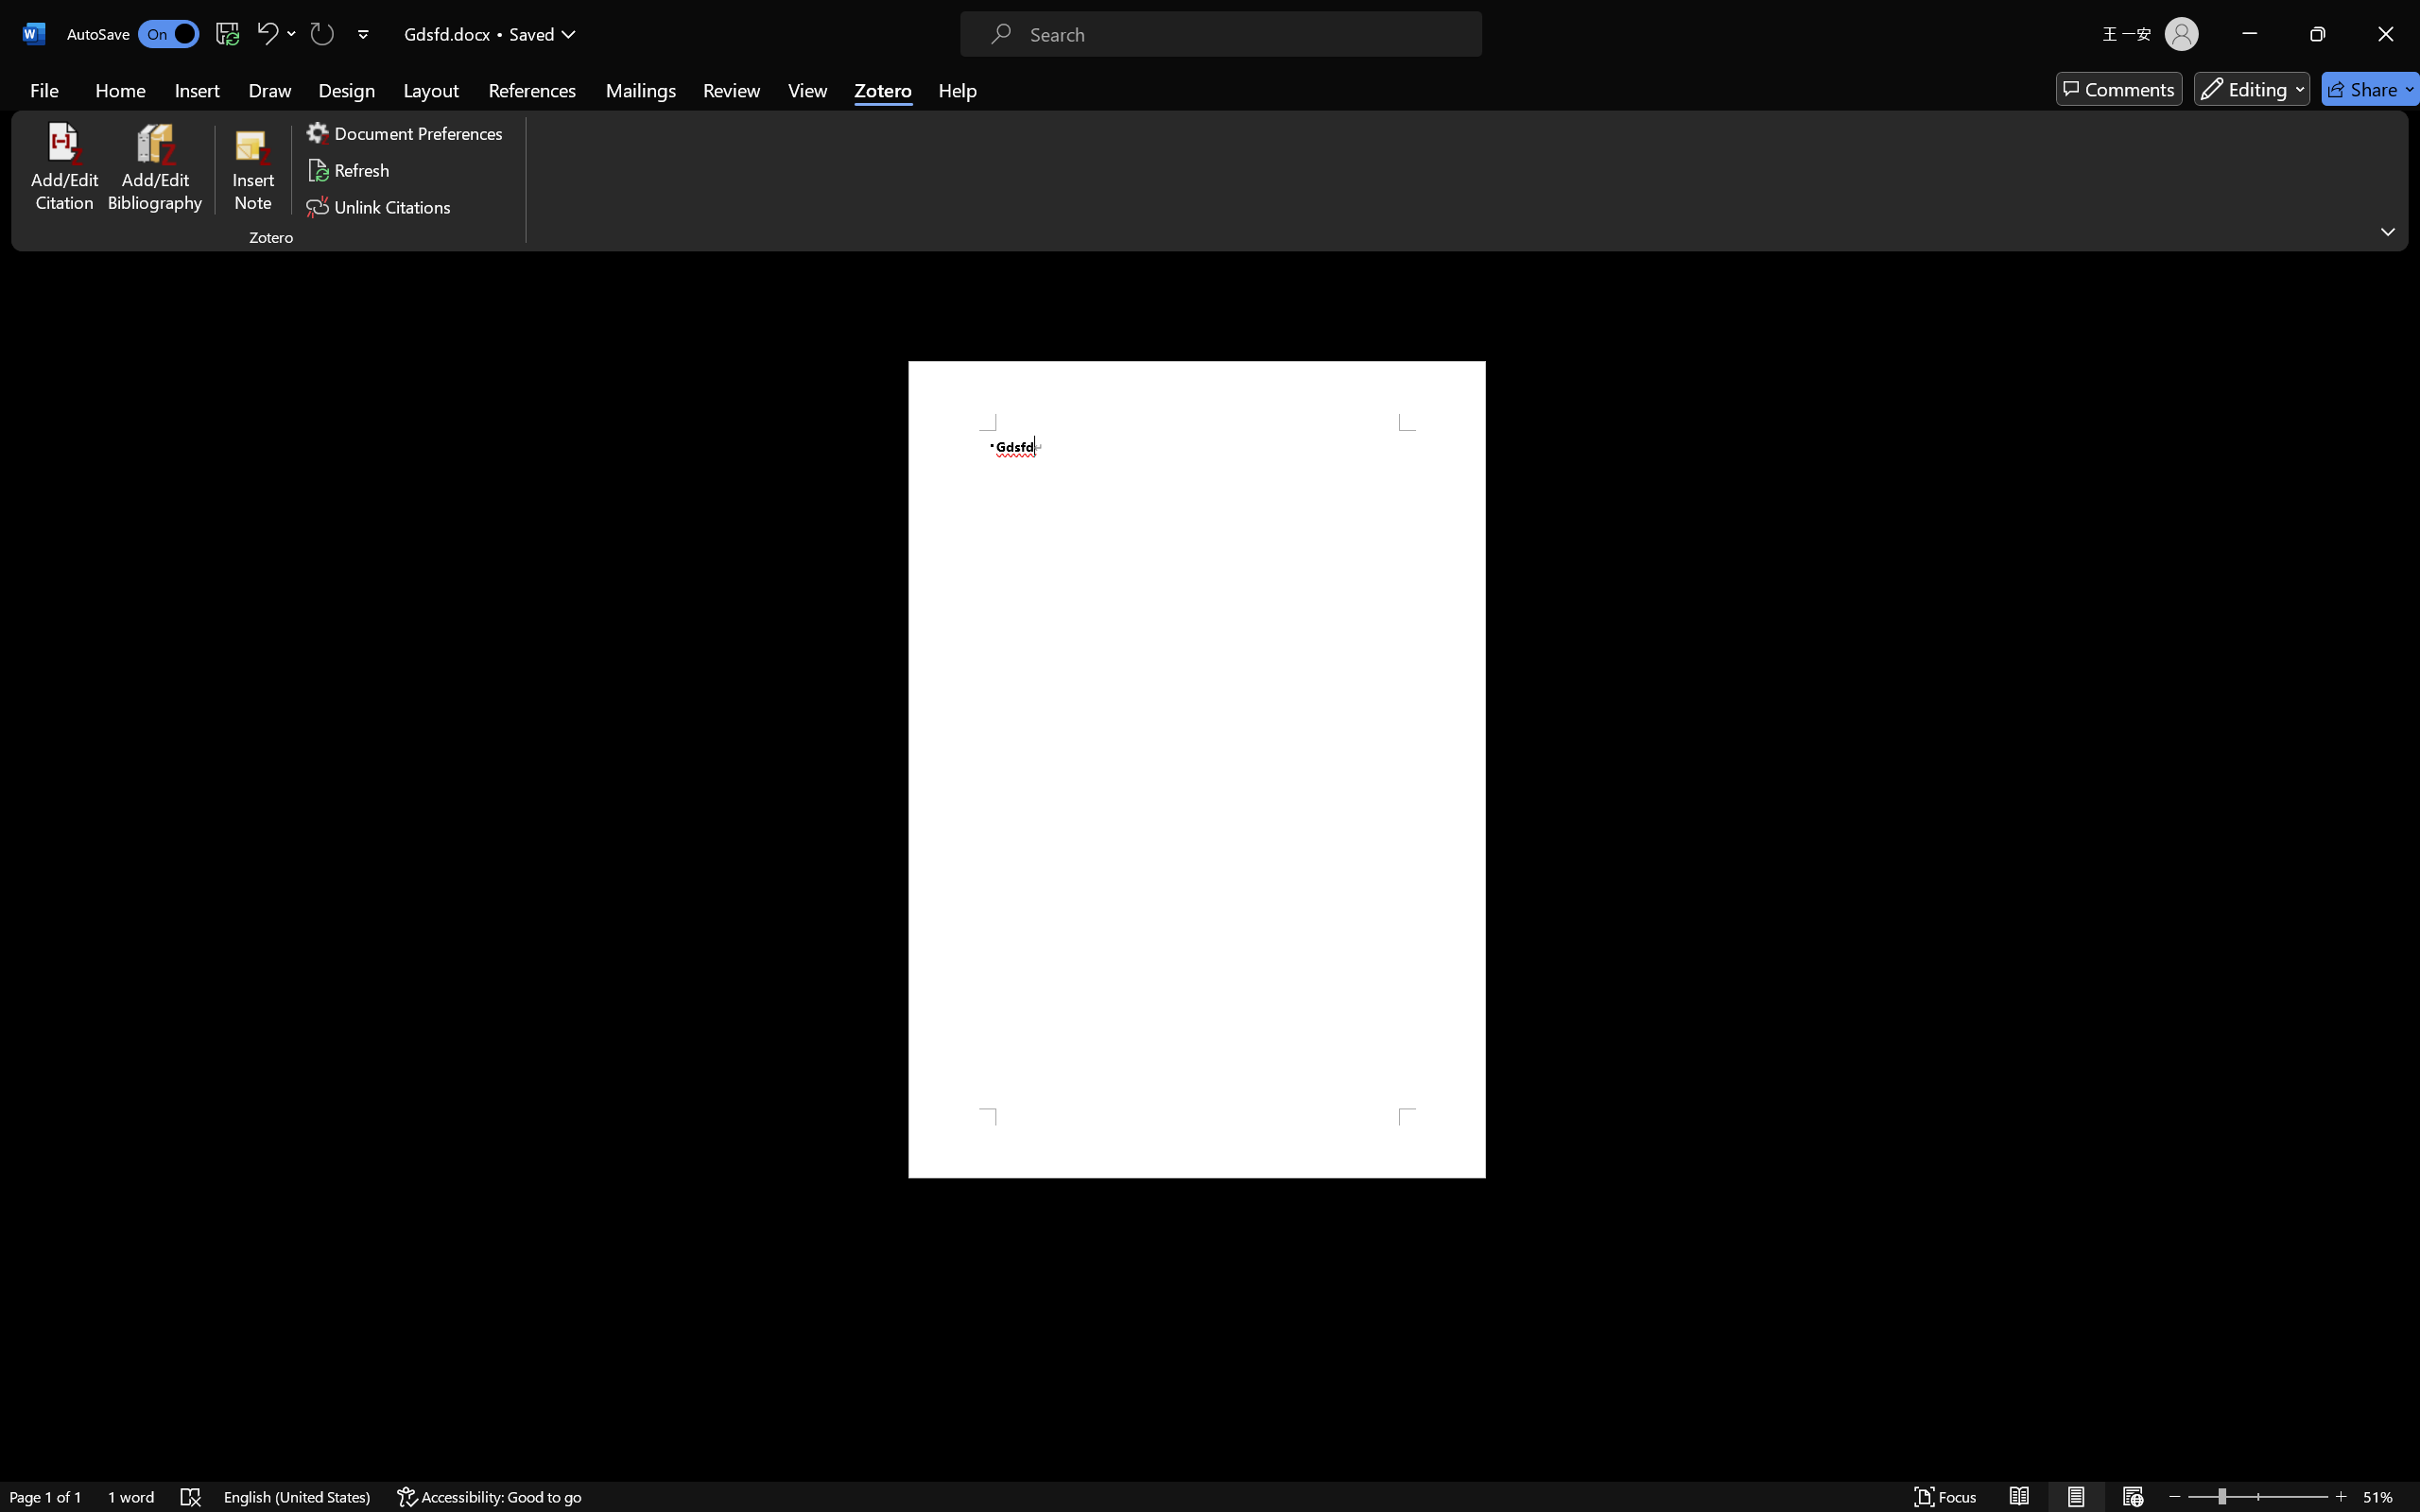  I want to click on Shapes, so click(1015, 127).